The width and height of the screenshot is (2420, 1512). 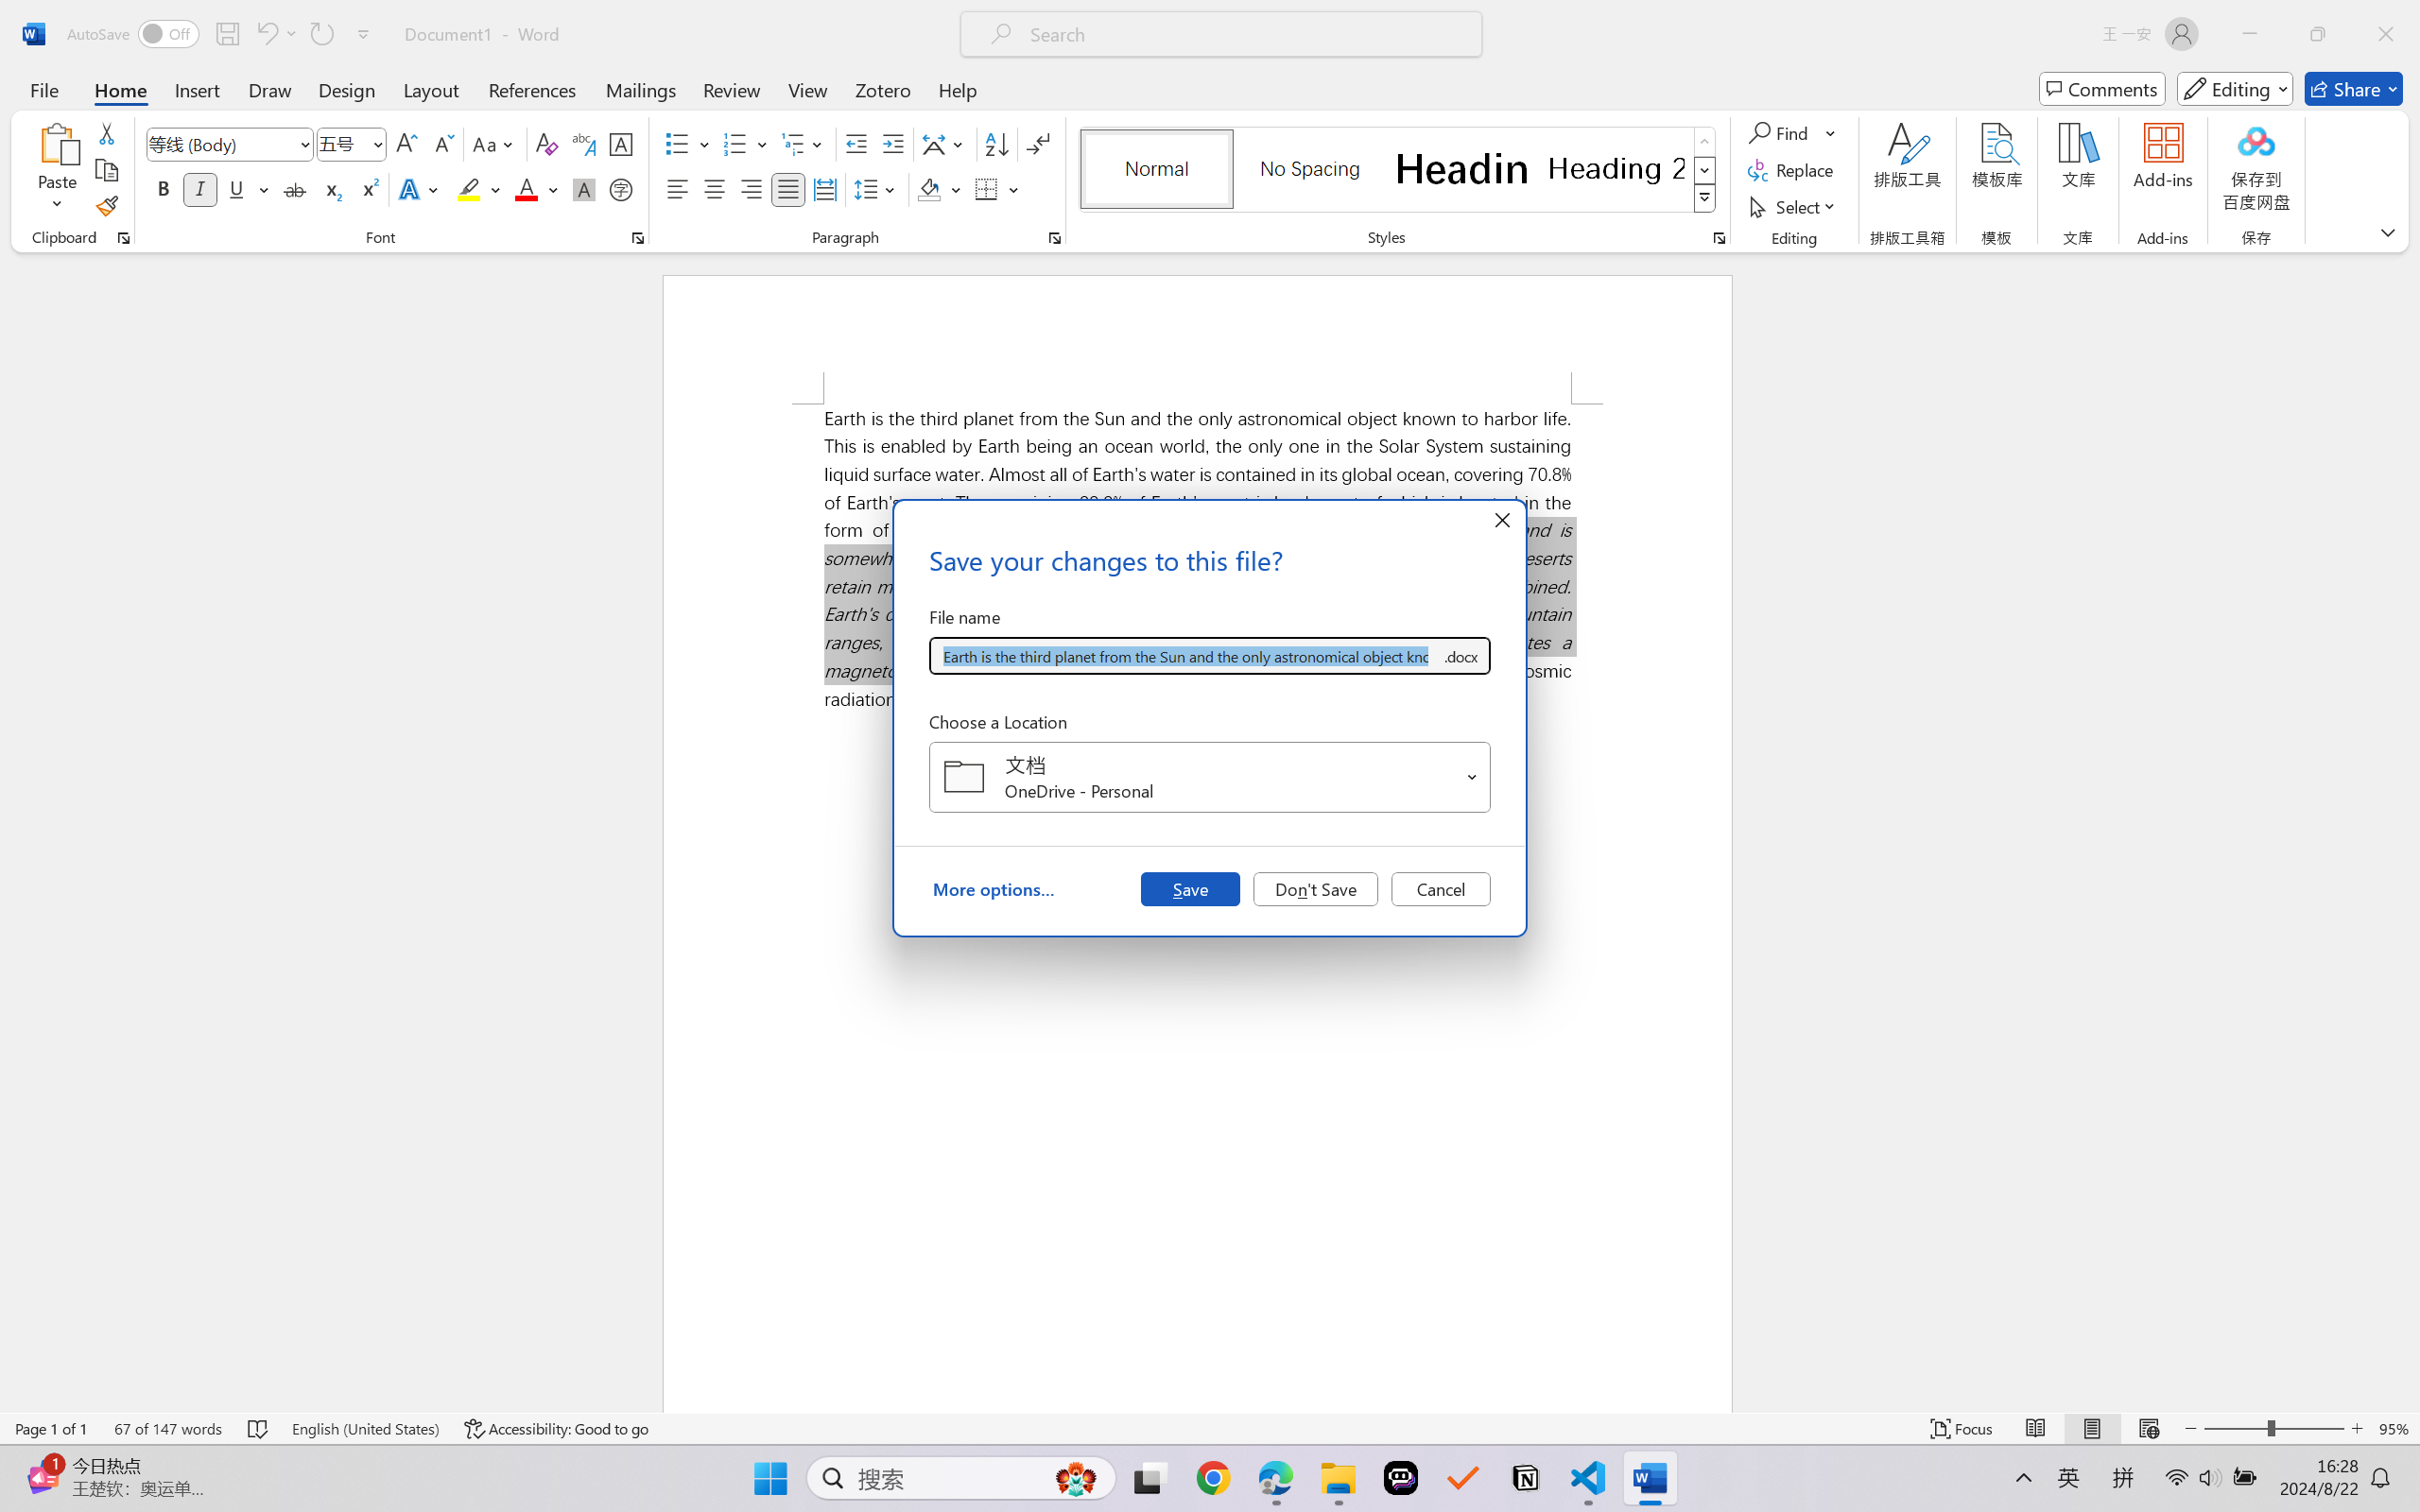 I want to click on Font Color Red, so click(x=527, y=189).